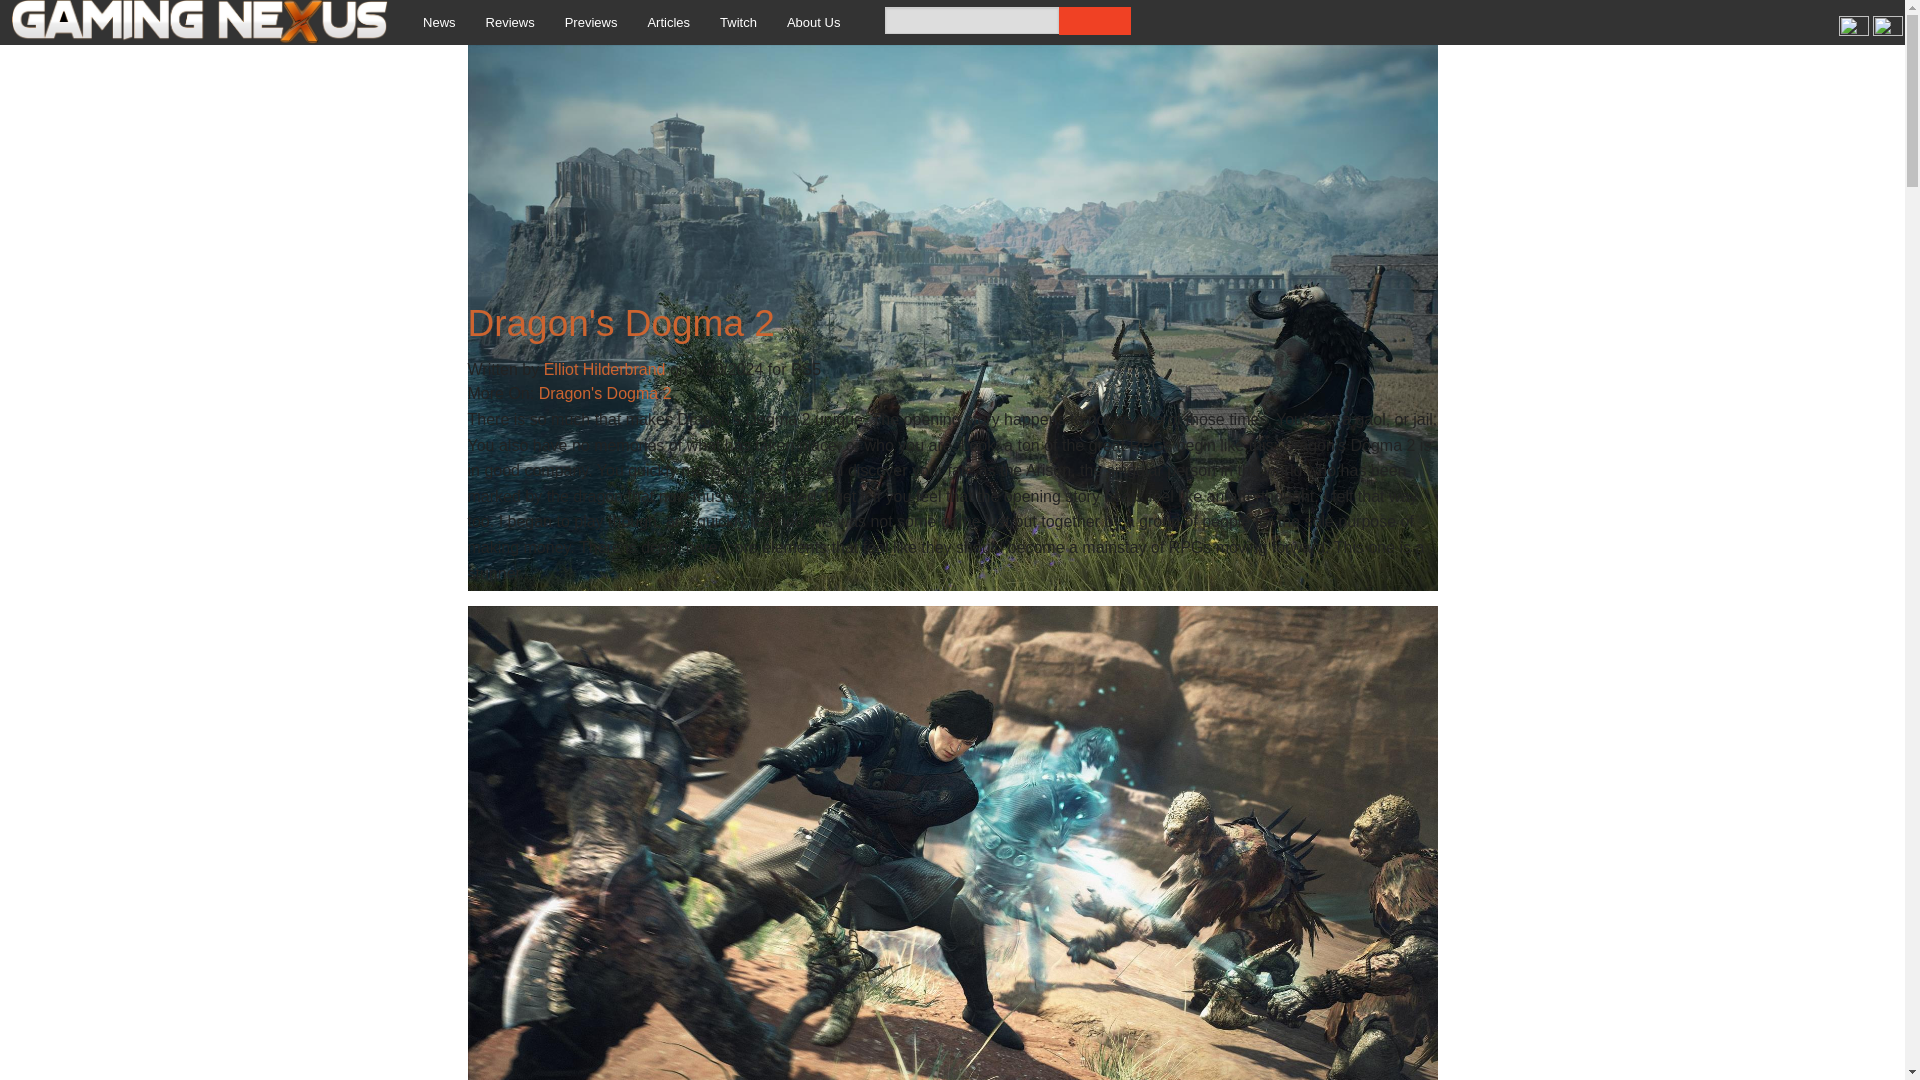 The width and height of the screenshot is (1920, 1080). What do you see at coordinates (606, 392) in the screenshot?
I see `Dragon's Dogma 2` at bounding box center [606, 392].